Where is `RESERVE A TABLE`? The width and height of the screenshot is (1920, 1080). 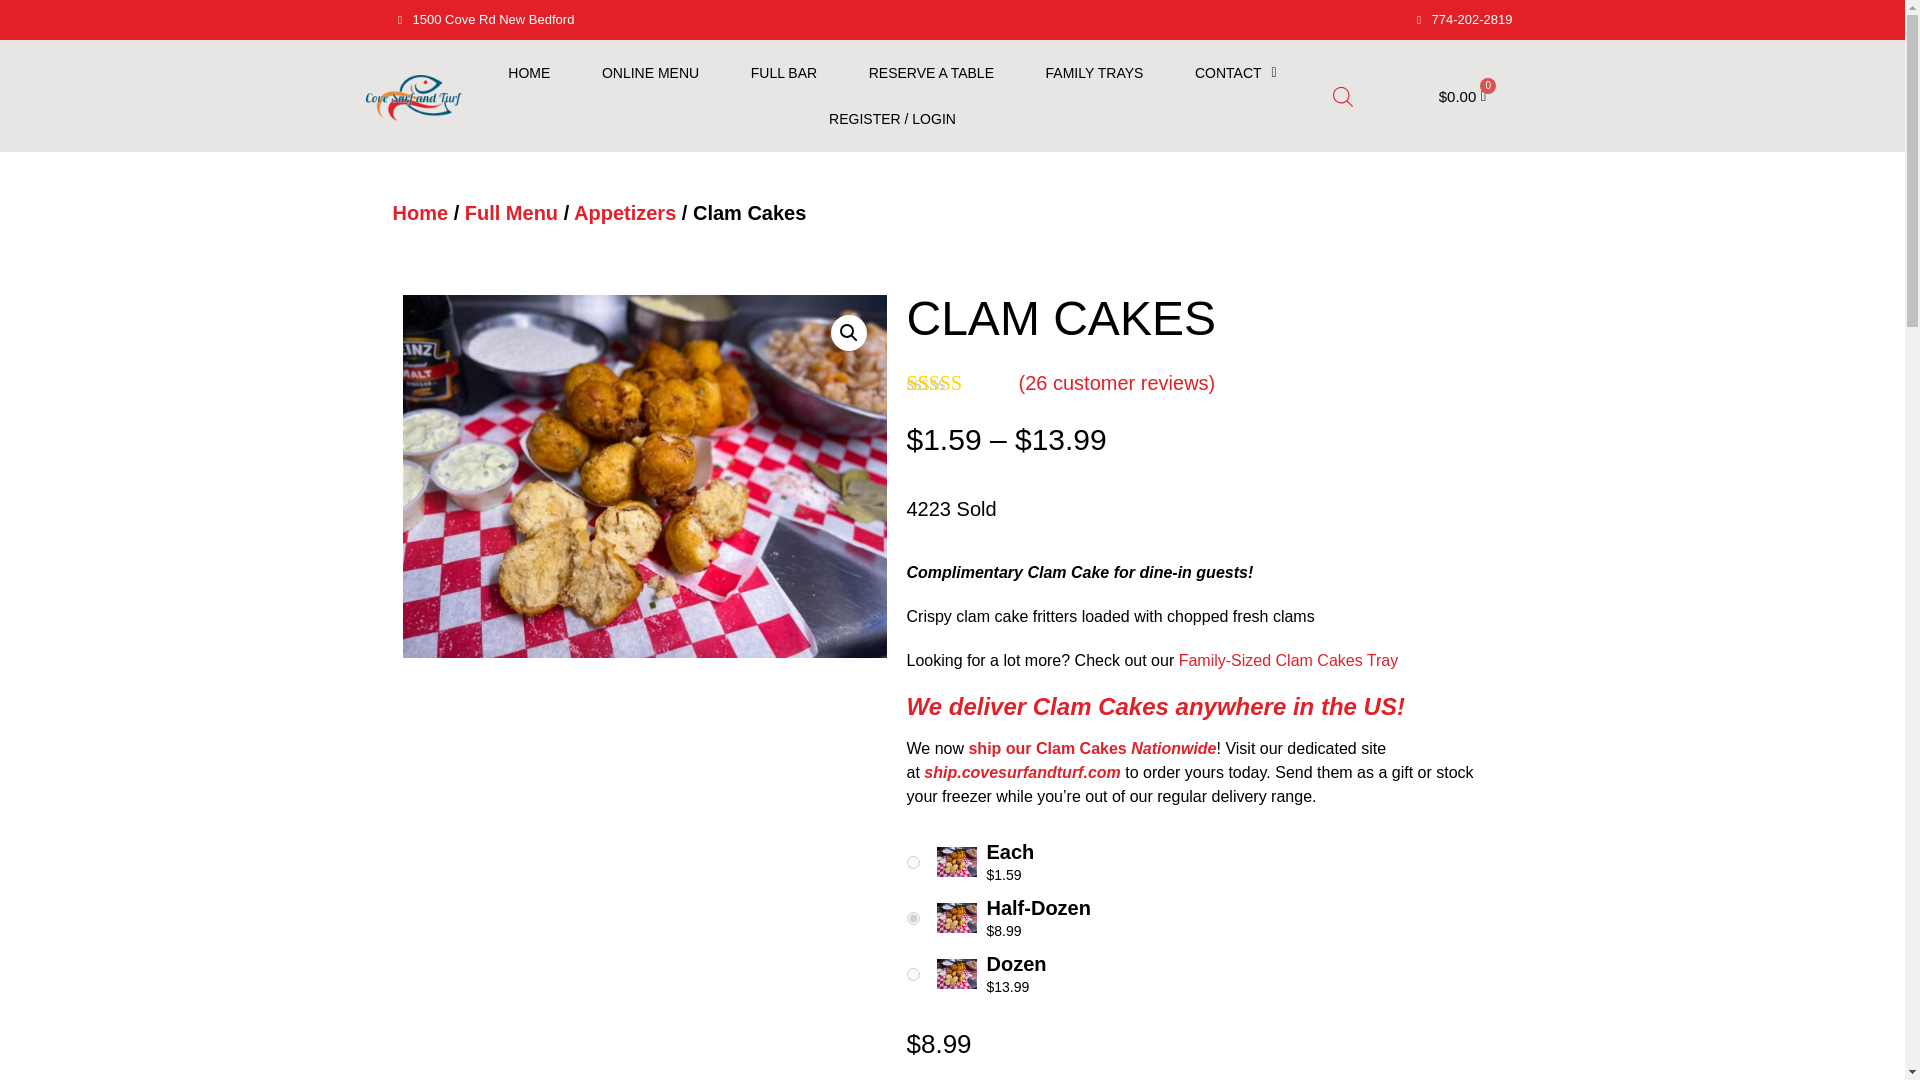 RESERVE A TABLE is located at coordinates (930, 72).